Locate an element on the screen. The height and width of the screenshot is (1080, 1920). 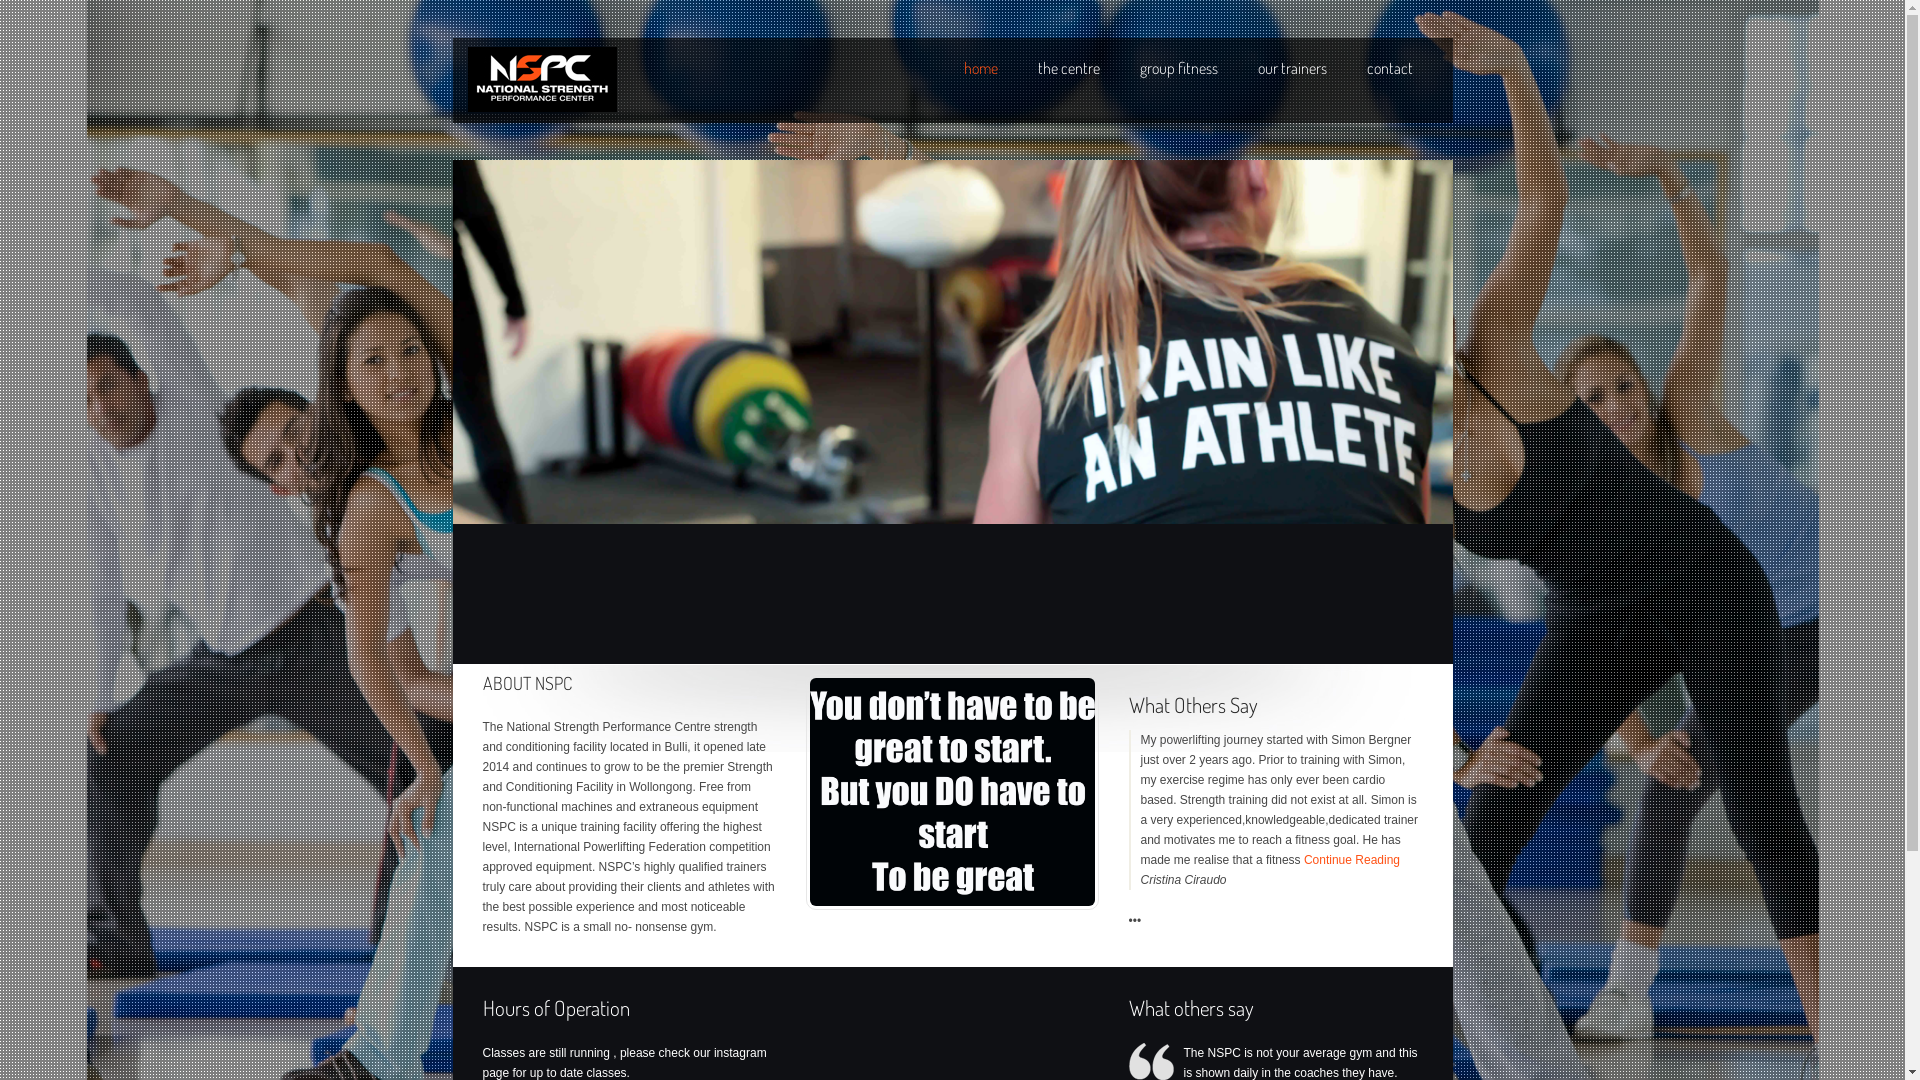
the centre is located at coordinates (1069, 68).